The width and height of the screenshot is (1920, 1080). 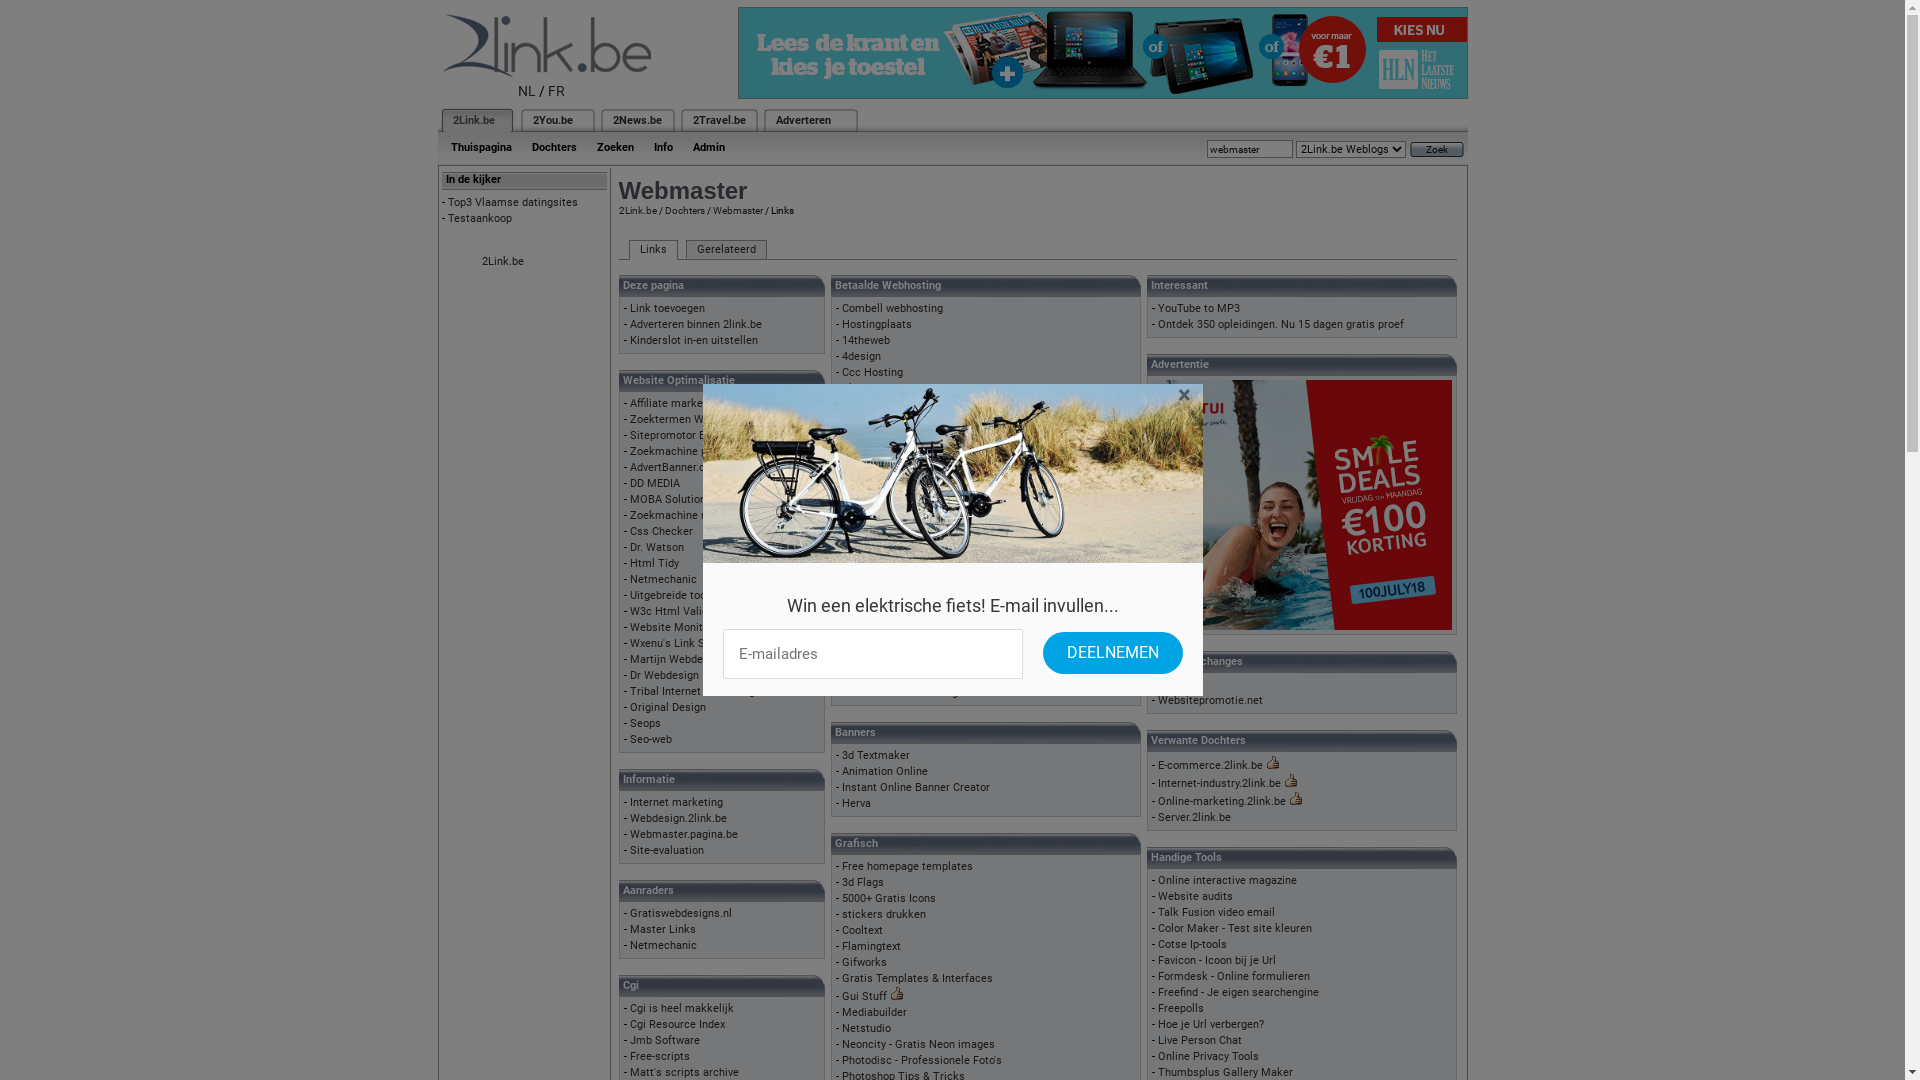 What do you see at coordinates (708, 515) in the screenshot?
I see `Zoekmachine marketing advies` at bounding box center [708, 515].